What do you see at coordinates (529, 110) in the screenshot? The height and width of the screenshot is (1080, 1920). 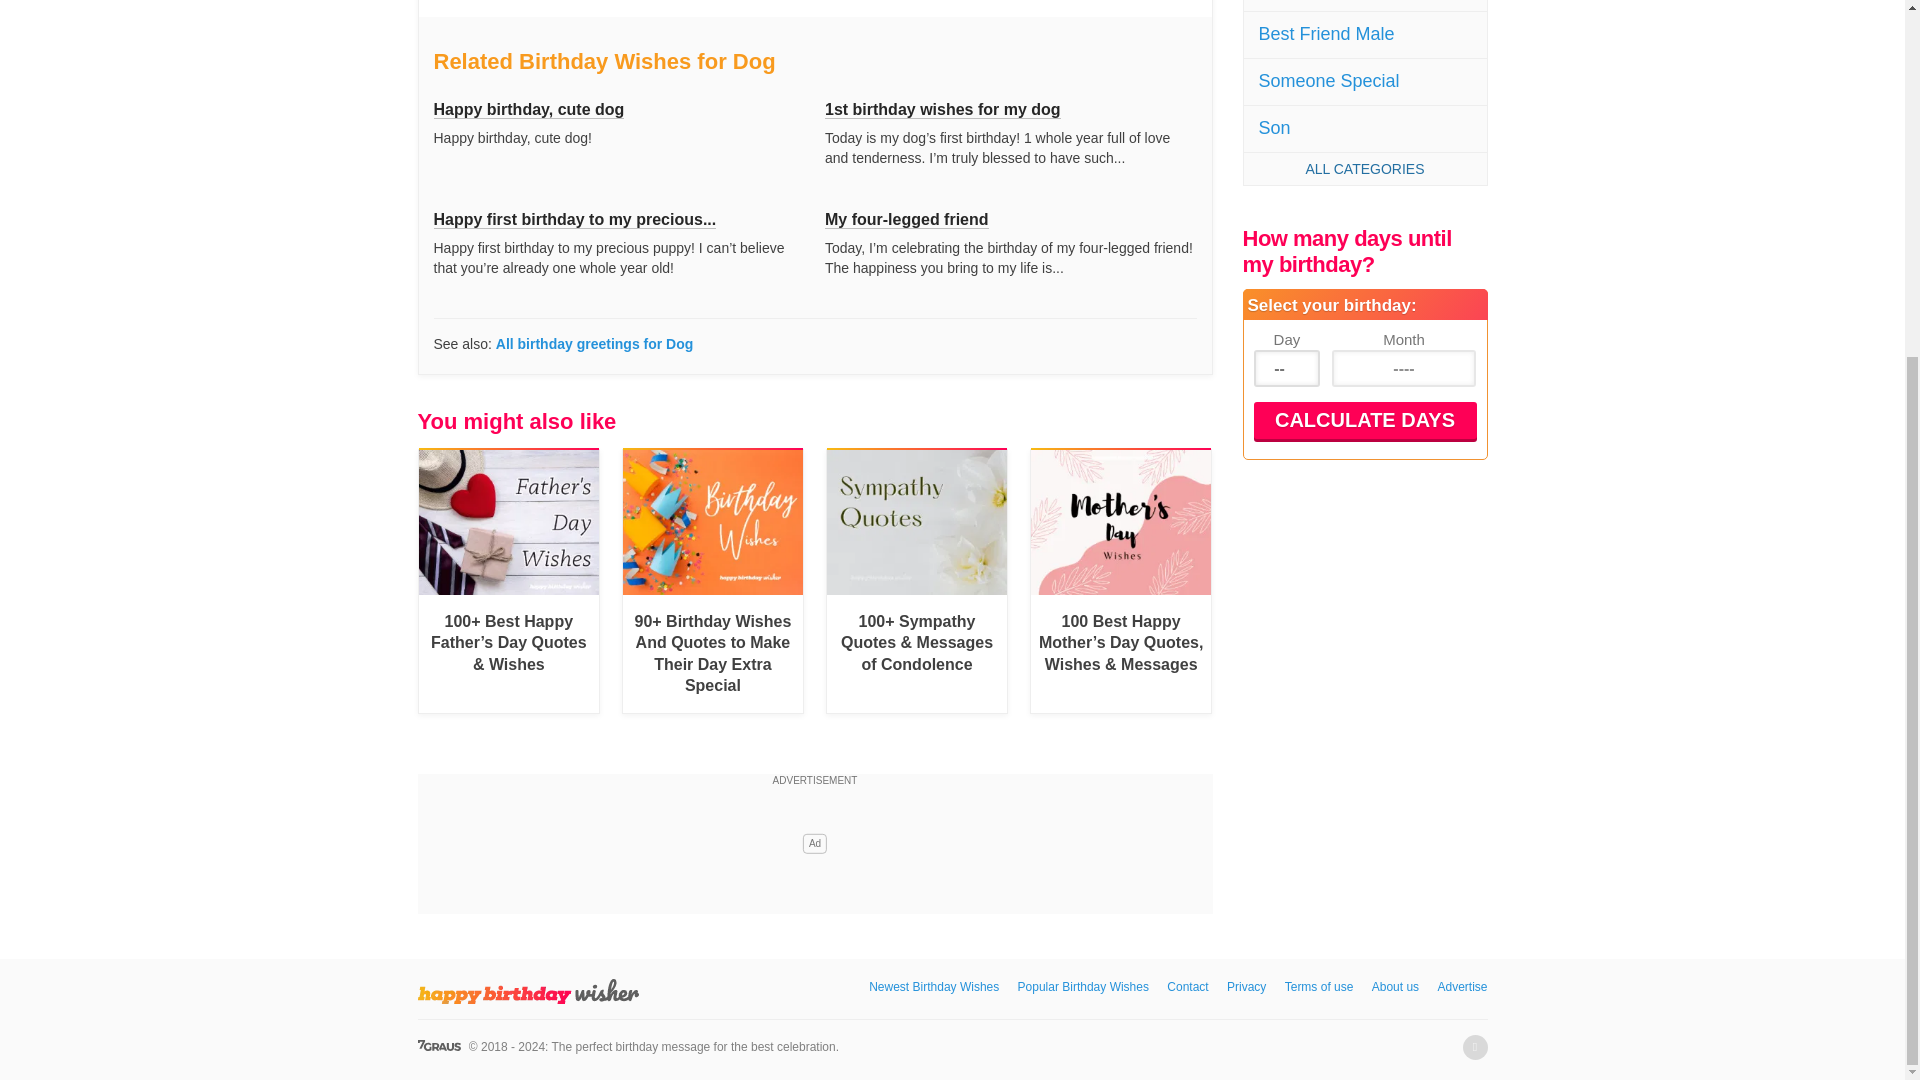 I see `Happy birthday, cute dog` at bounding box center [529, 110].